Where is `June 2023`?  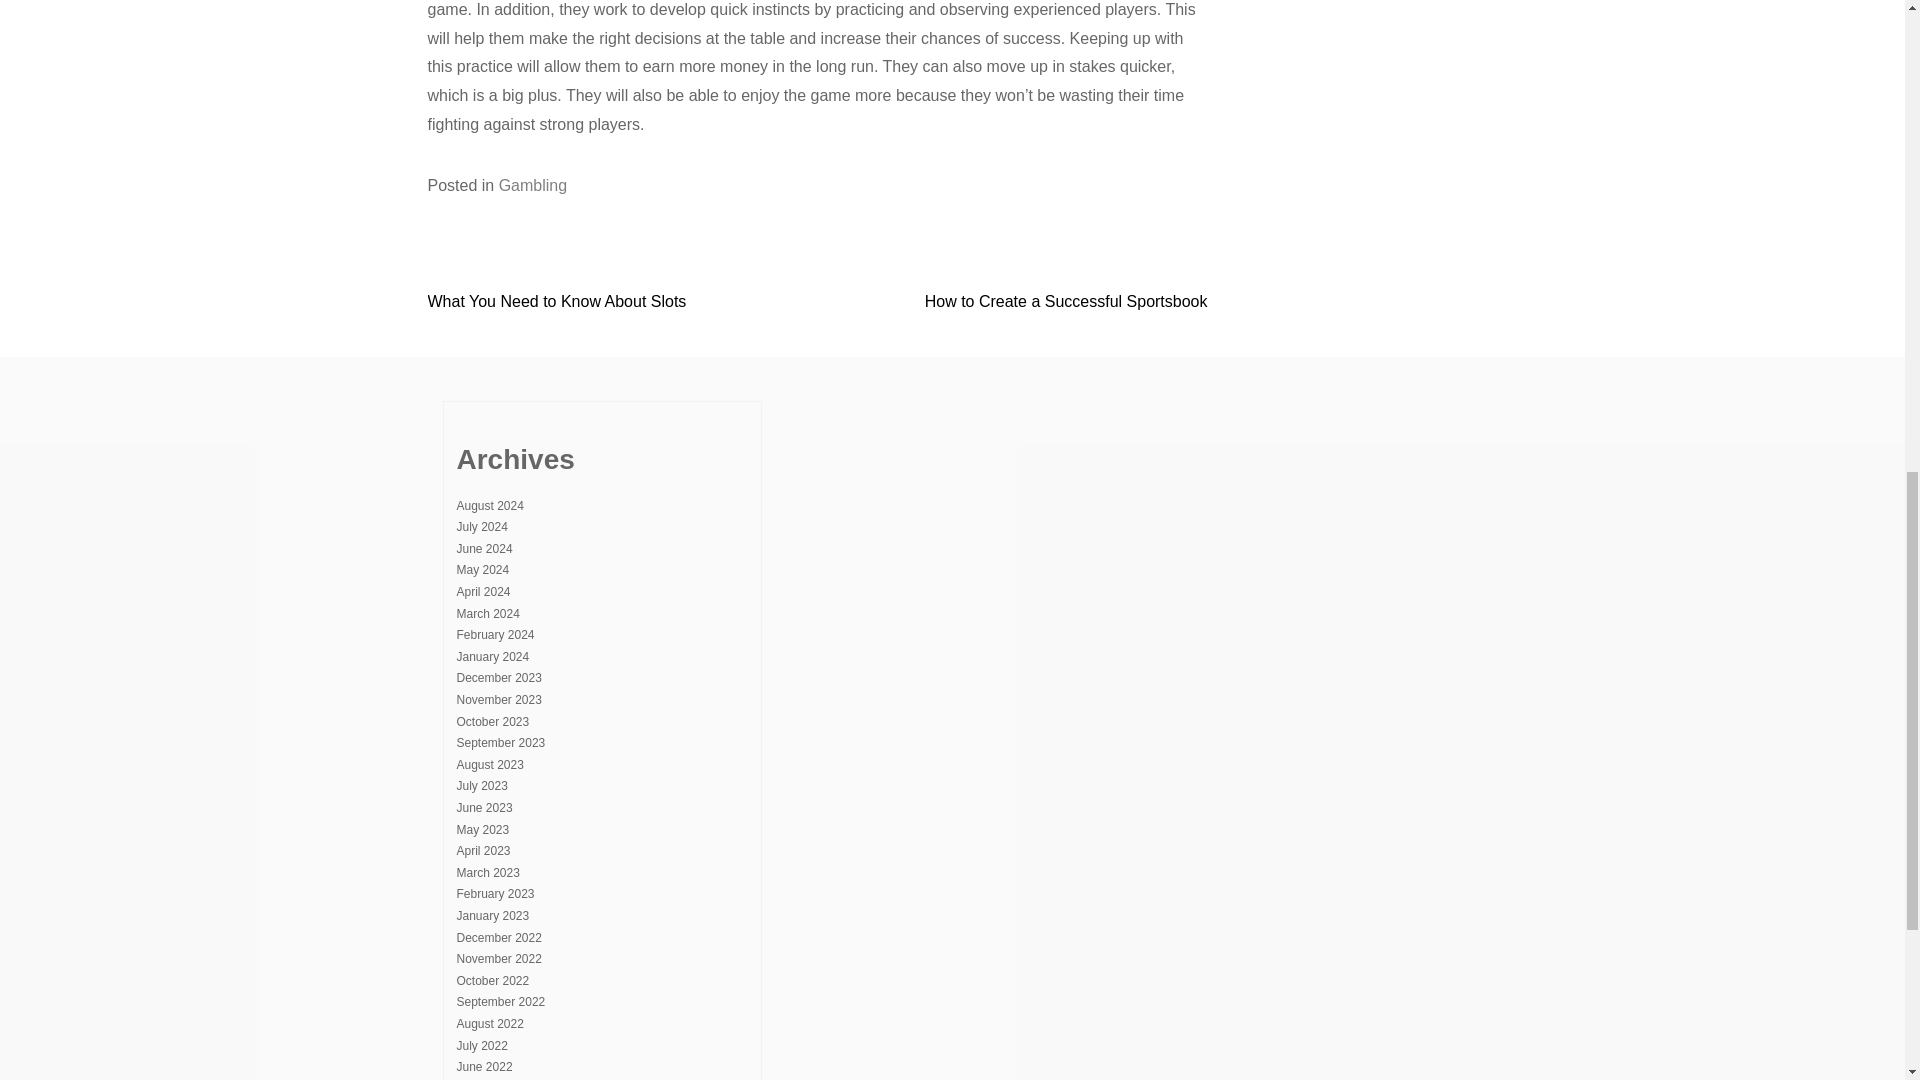 June 2023 is located at coordinates (484, 808).